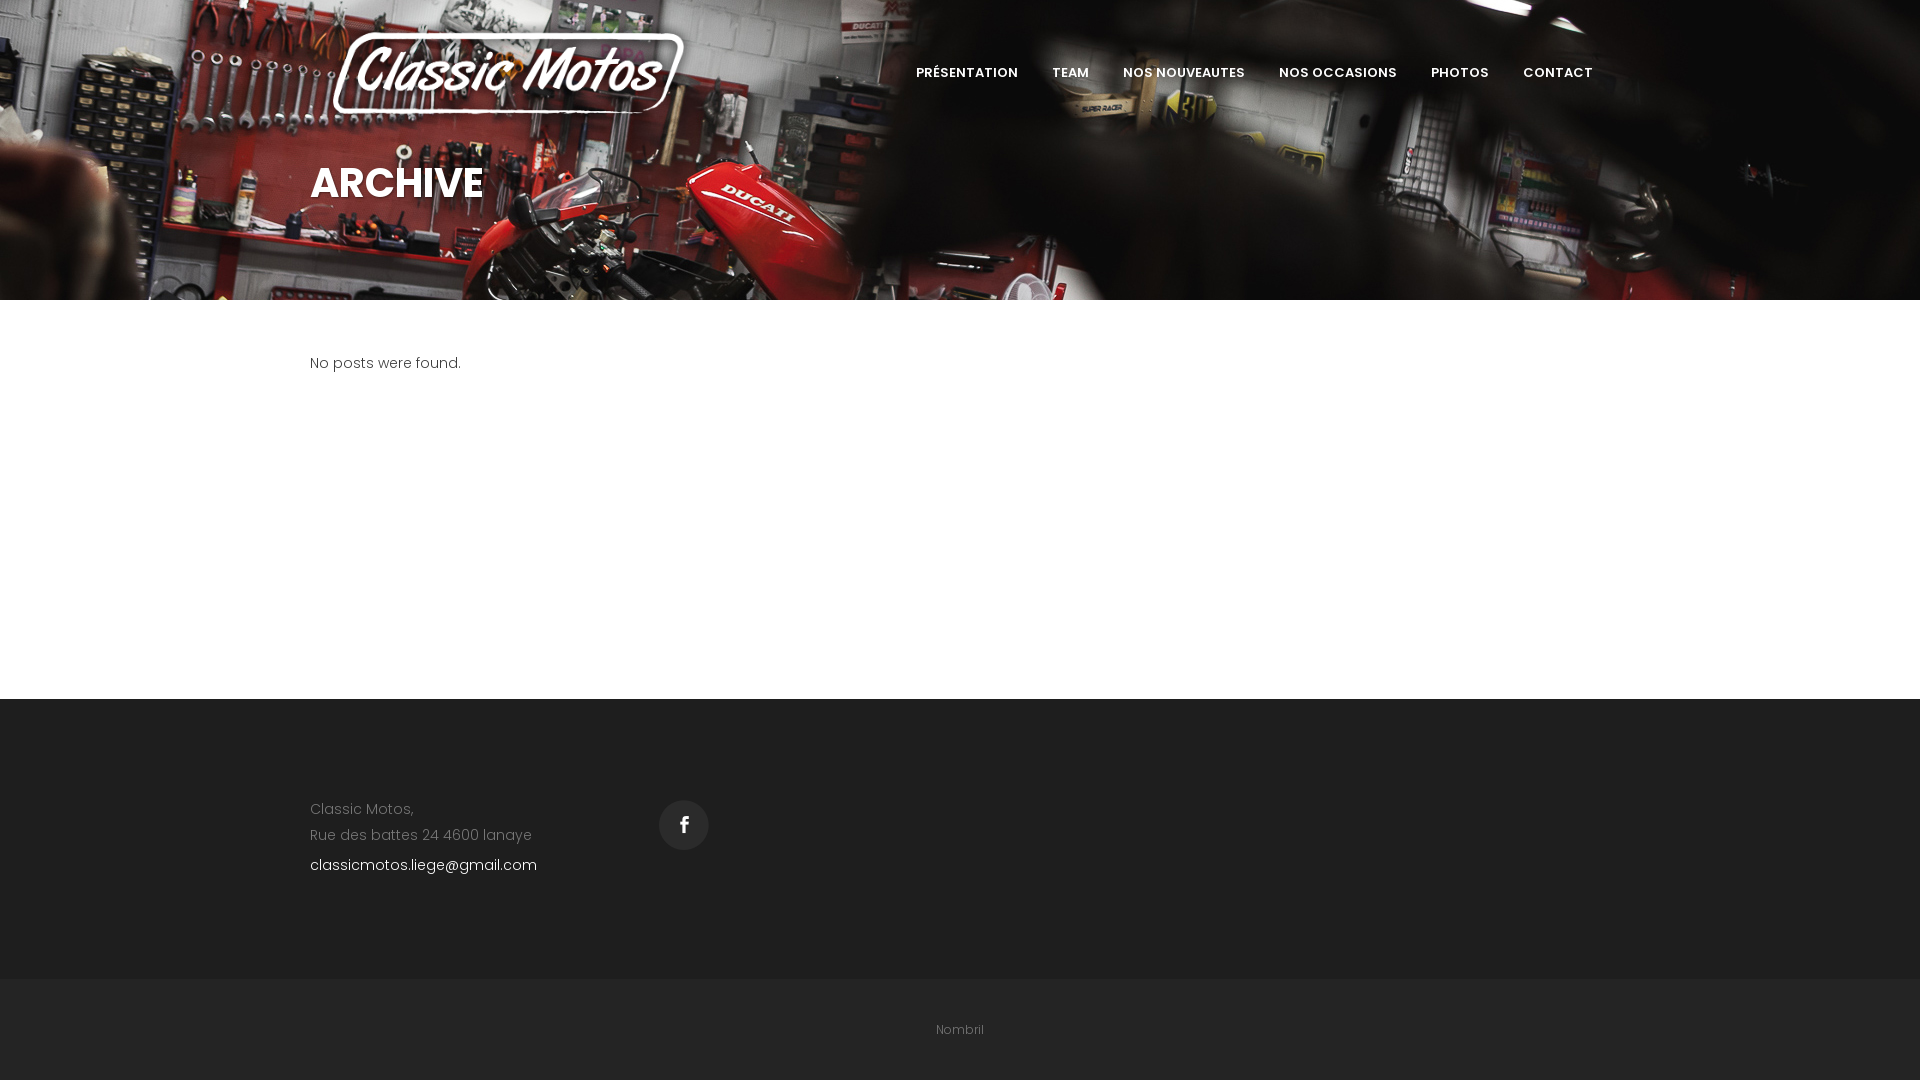 This screenshot has width=1920, height=1080. Describe the element at coordinates (1184, 73) in the screenshot. I see `NOS NOUVEAUTES` at that location.